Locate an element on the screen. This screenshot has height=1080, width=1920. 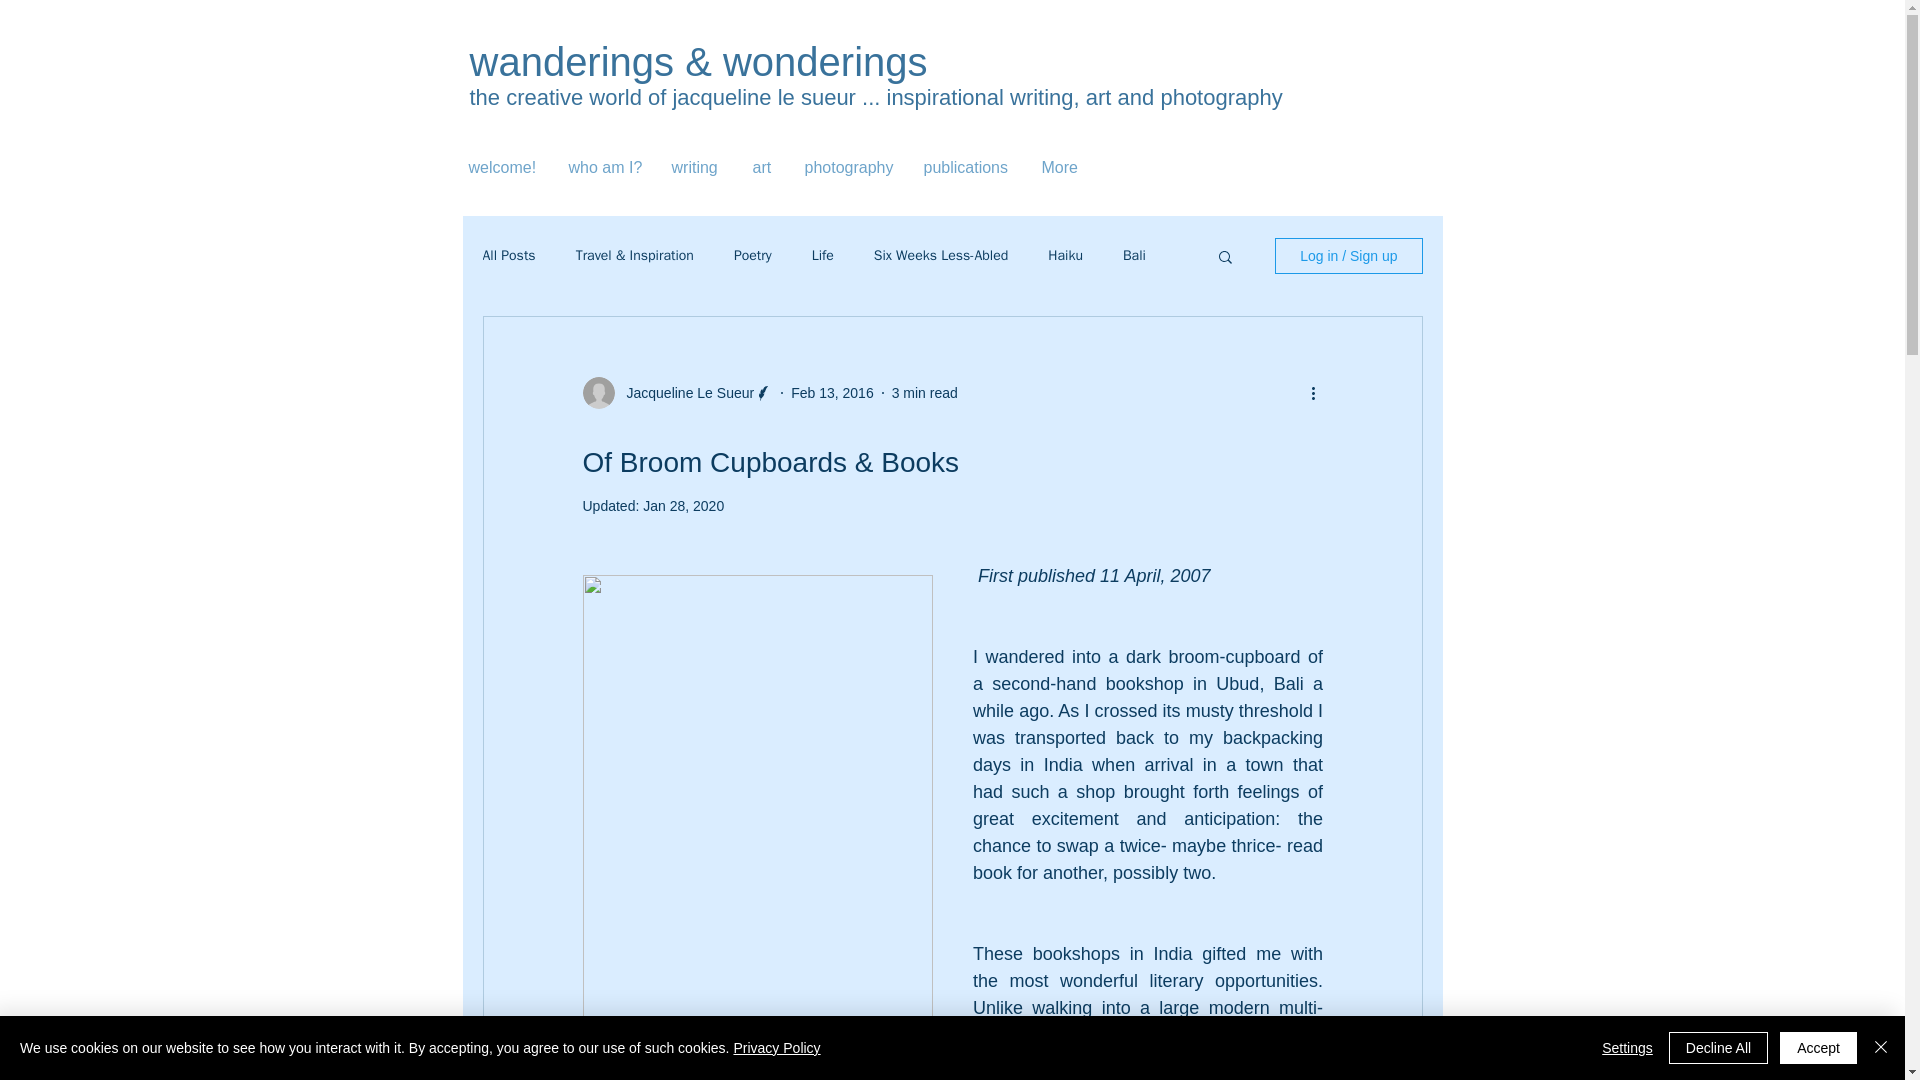
Jacqueline Le Sueur is located at coordinates (684, 392).